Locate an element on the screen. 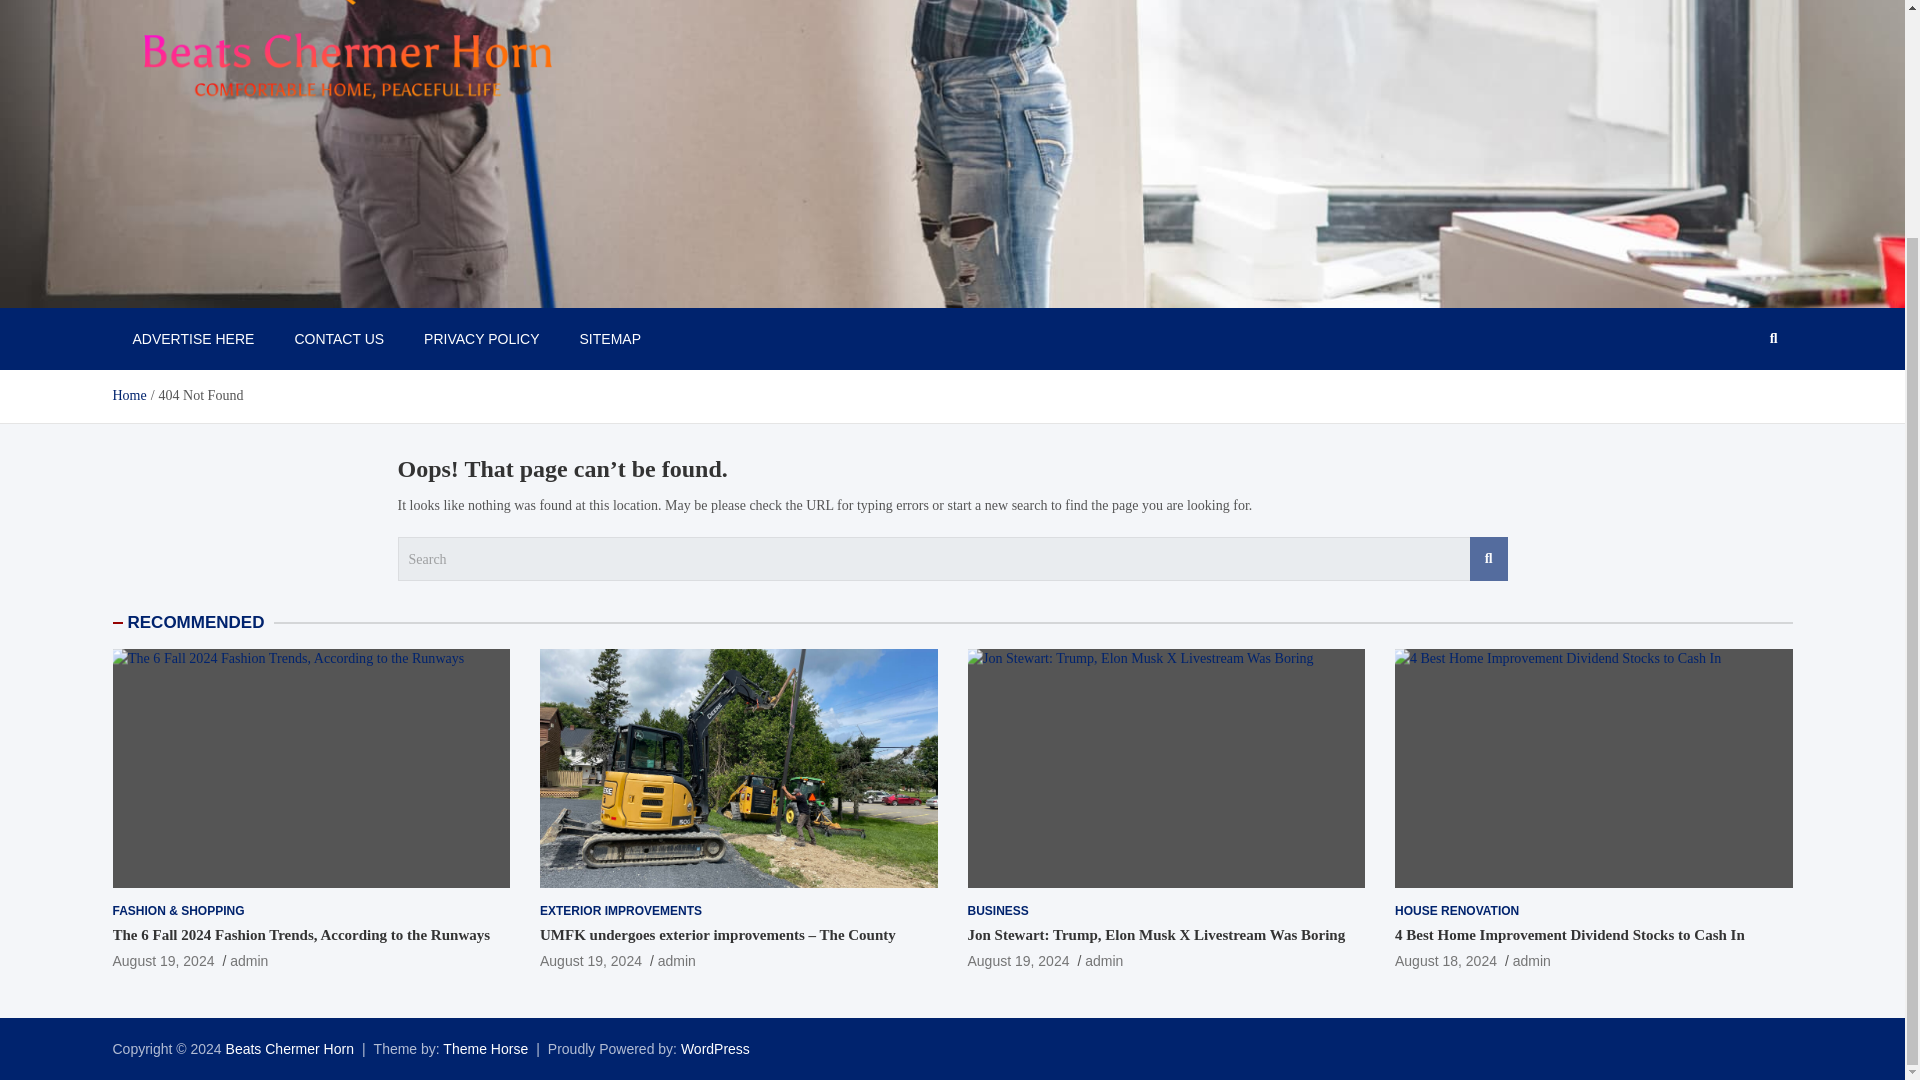 The image size is (1920, 1080). August 19, 2024 is located at coordinates (1018, 960).